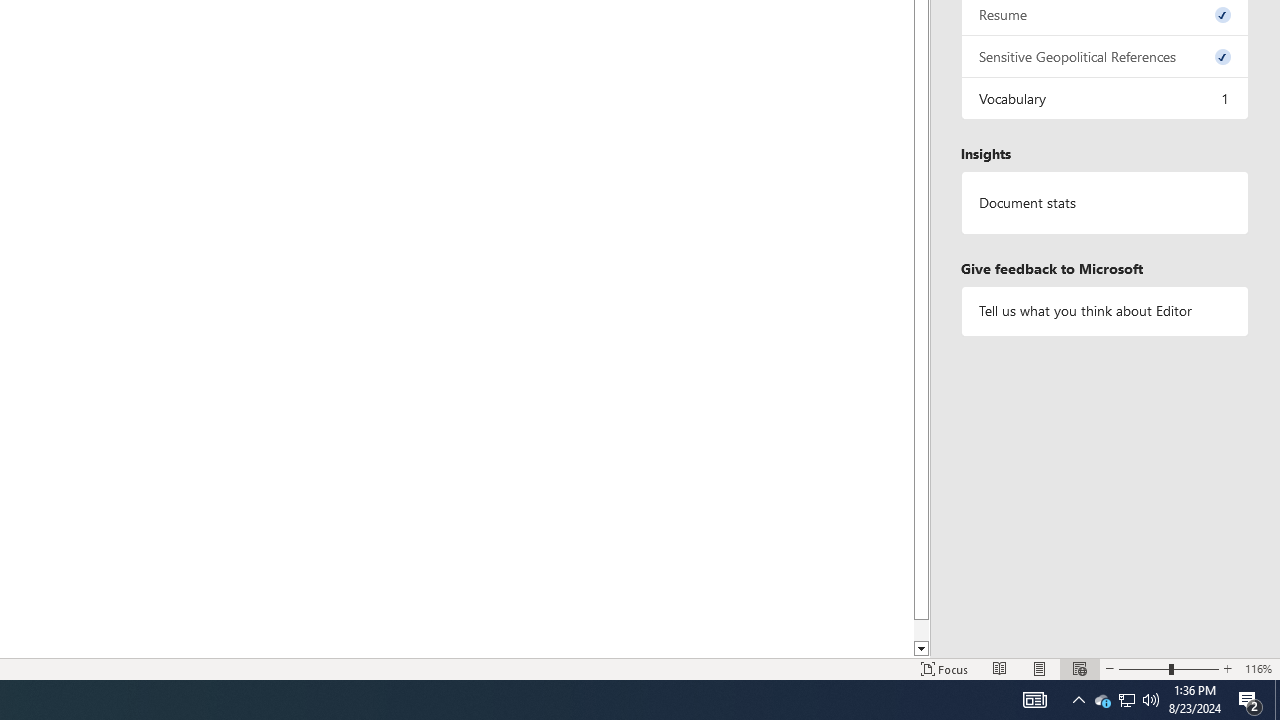 This screenshot has height=720, width=1280. I want to click on Vocabulary, 1 issue. Press space or enter to review items., so click(1105, 98).